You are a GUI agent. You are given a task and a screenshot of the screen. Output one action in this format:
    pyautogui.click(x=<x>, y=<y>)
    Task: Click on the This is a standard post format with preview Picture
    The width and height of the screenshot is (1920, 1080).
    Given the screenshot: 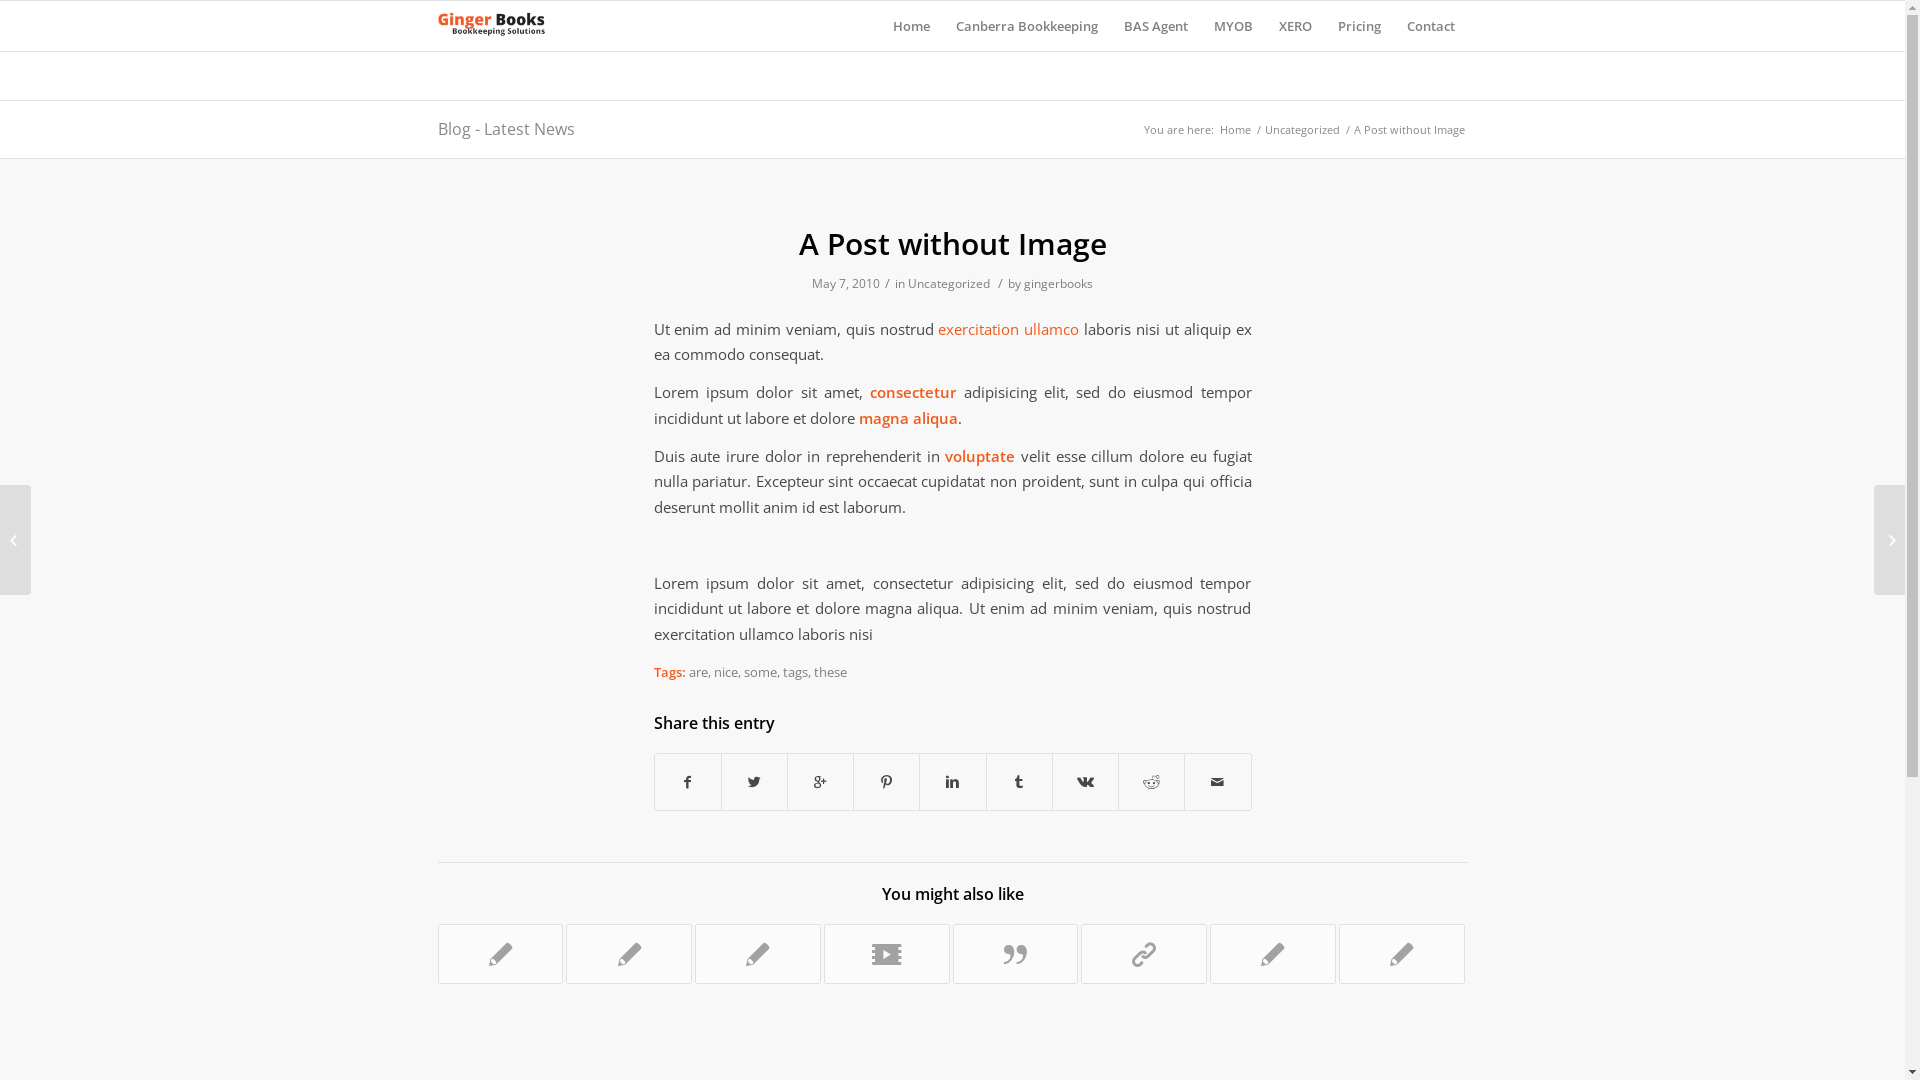 What is the action you would take?
    pyautogui.click(x=501, y=954)
    